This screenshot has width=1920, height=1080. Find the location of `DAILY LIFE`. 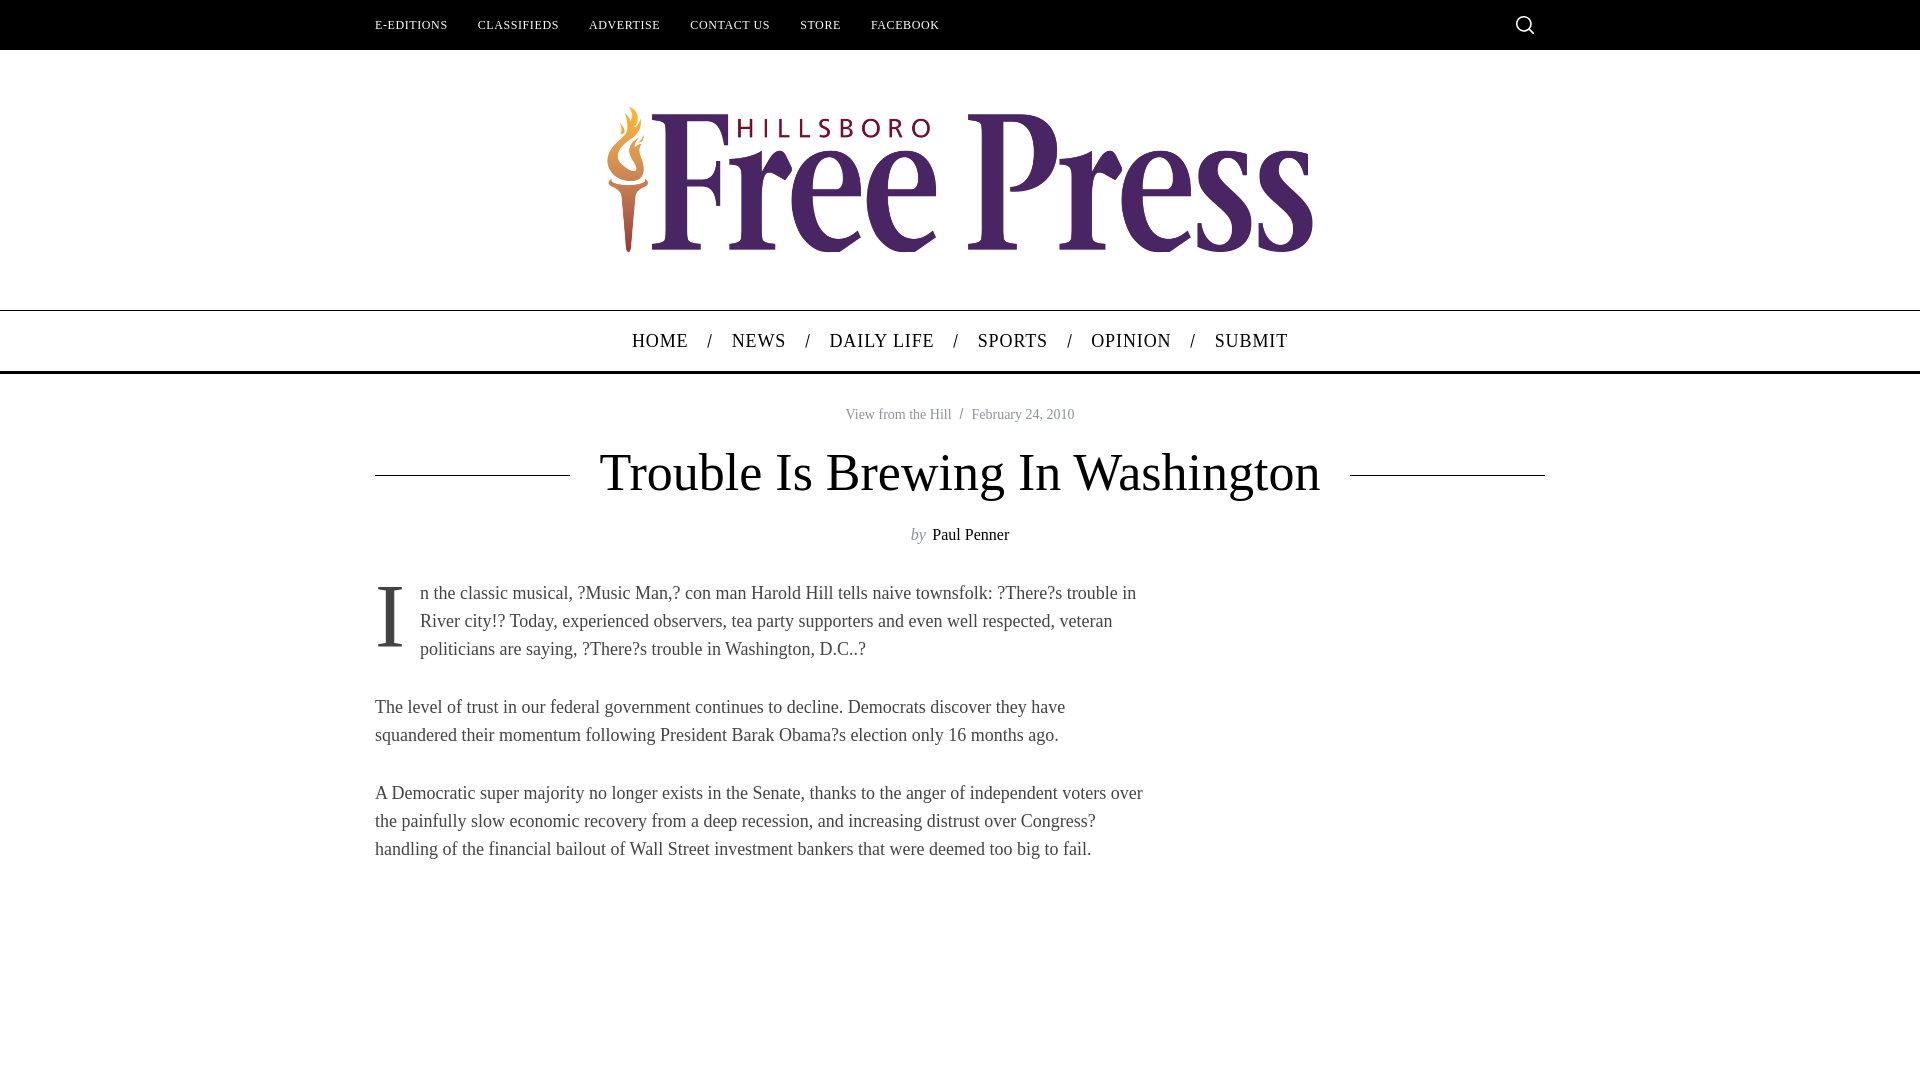

DAILY LIFE is located at coordinates (882, 341).